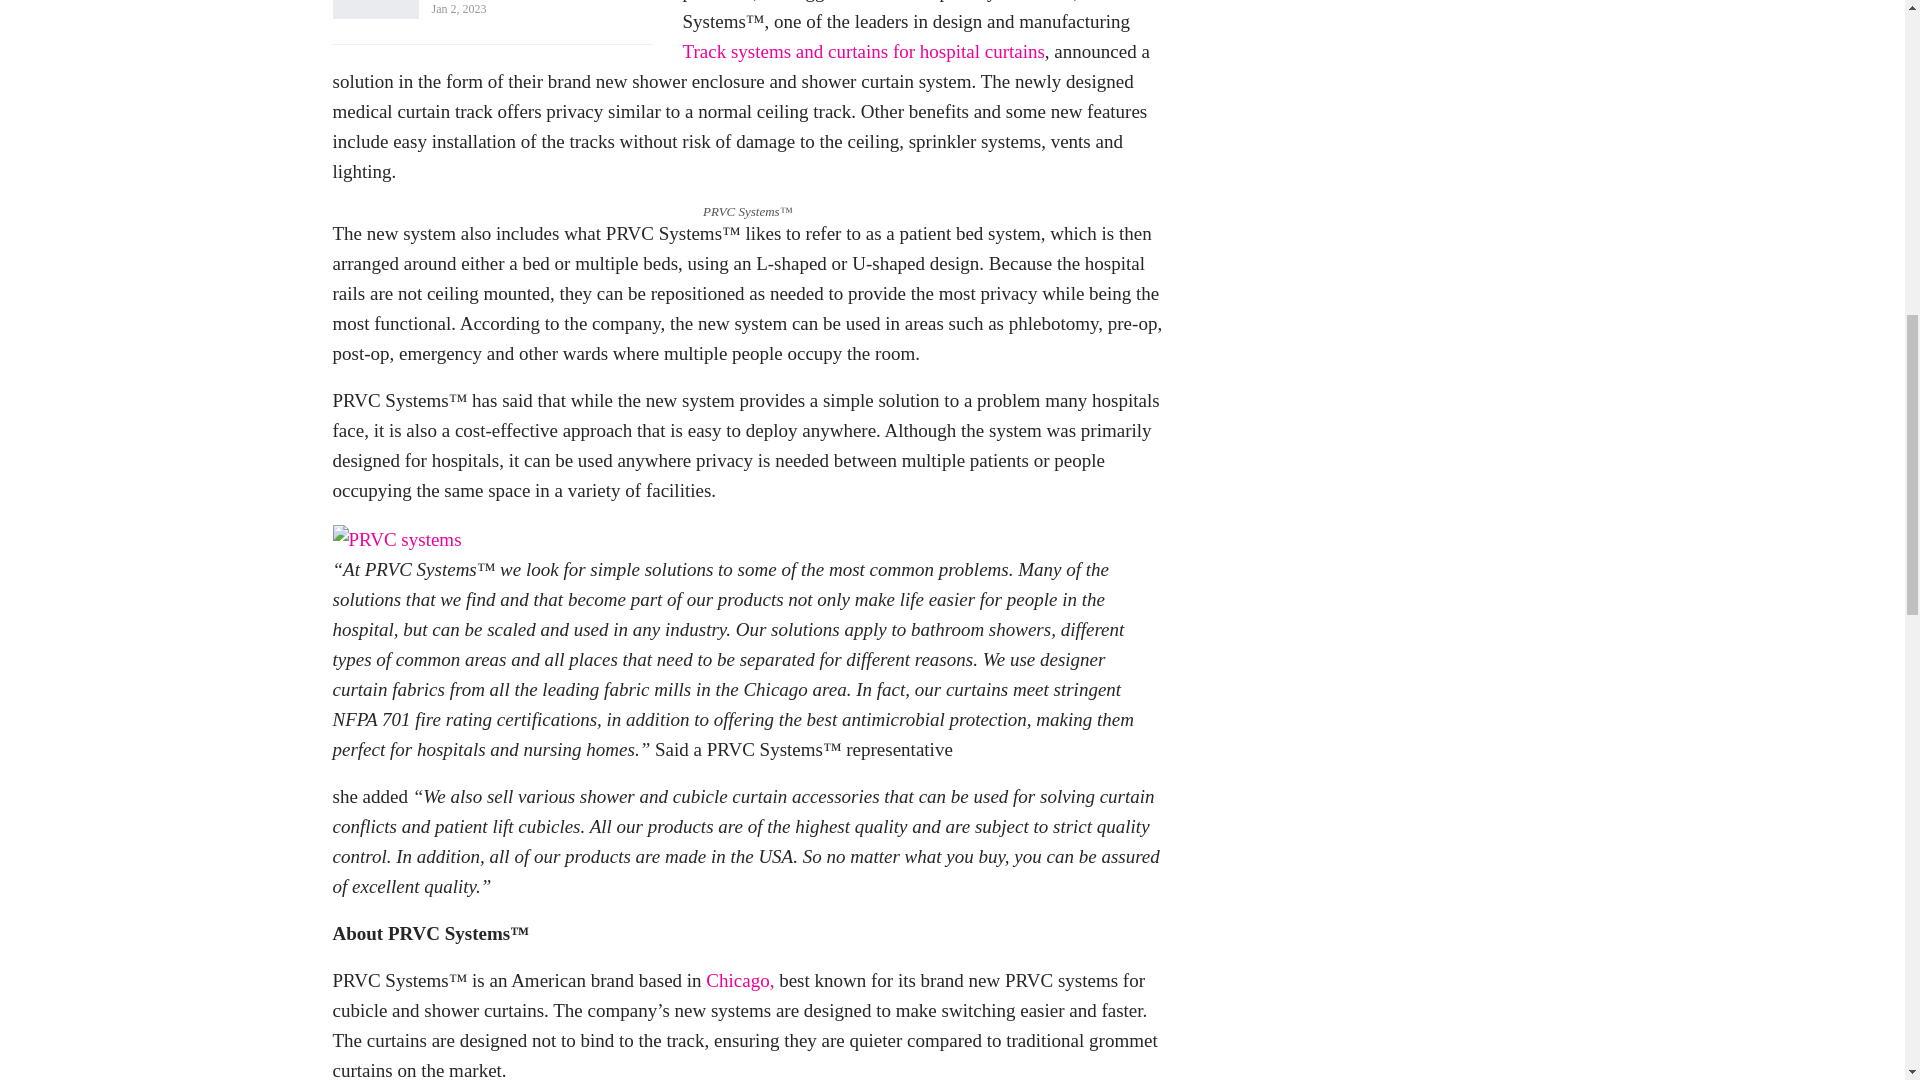 This screenshot has width=1920, height=1080. I want to click on Track systems and curtains for hospital curtains, so click(862, 51).